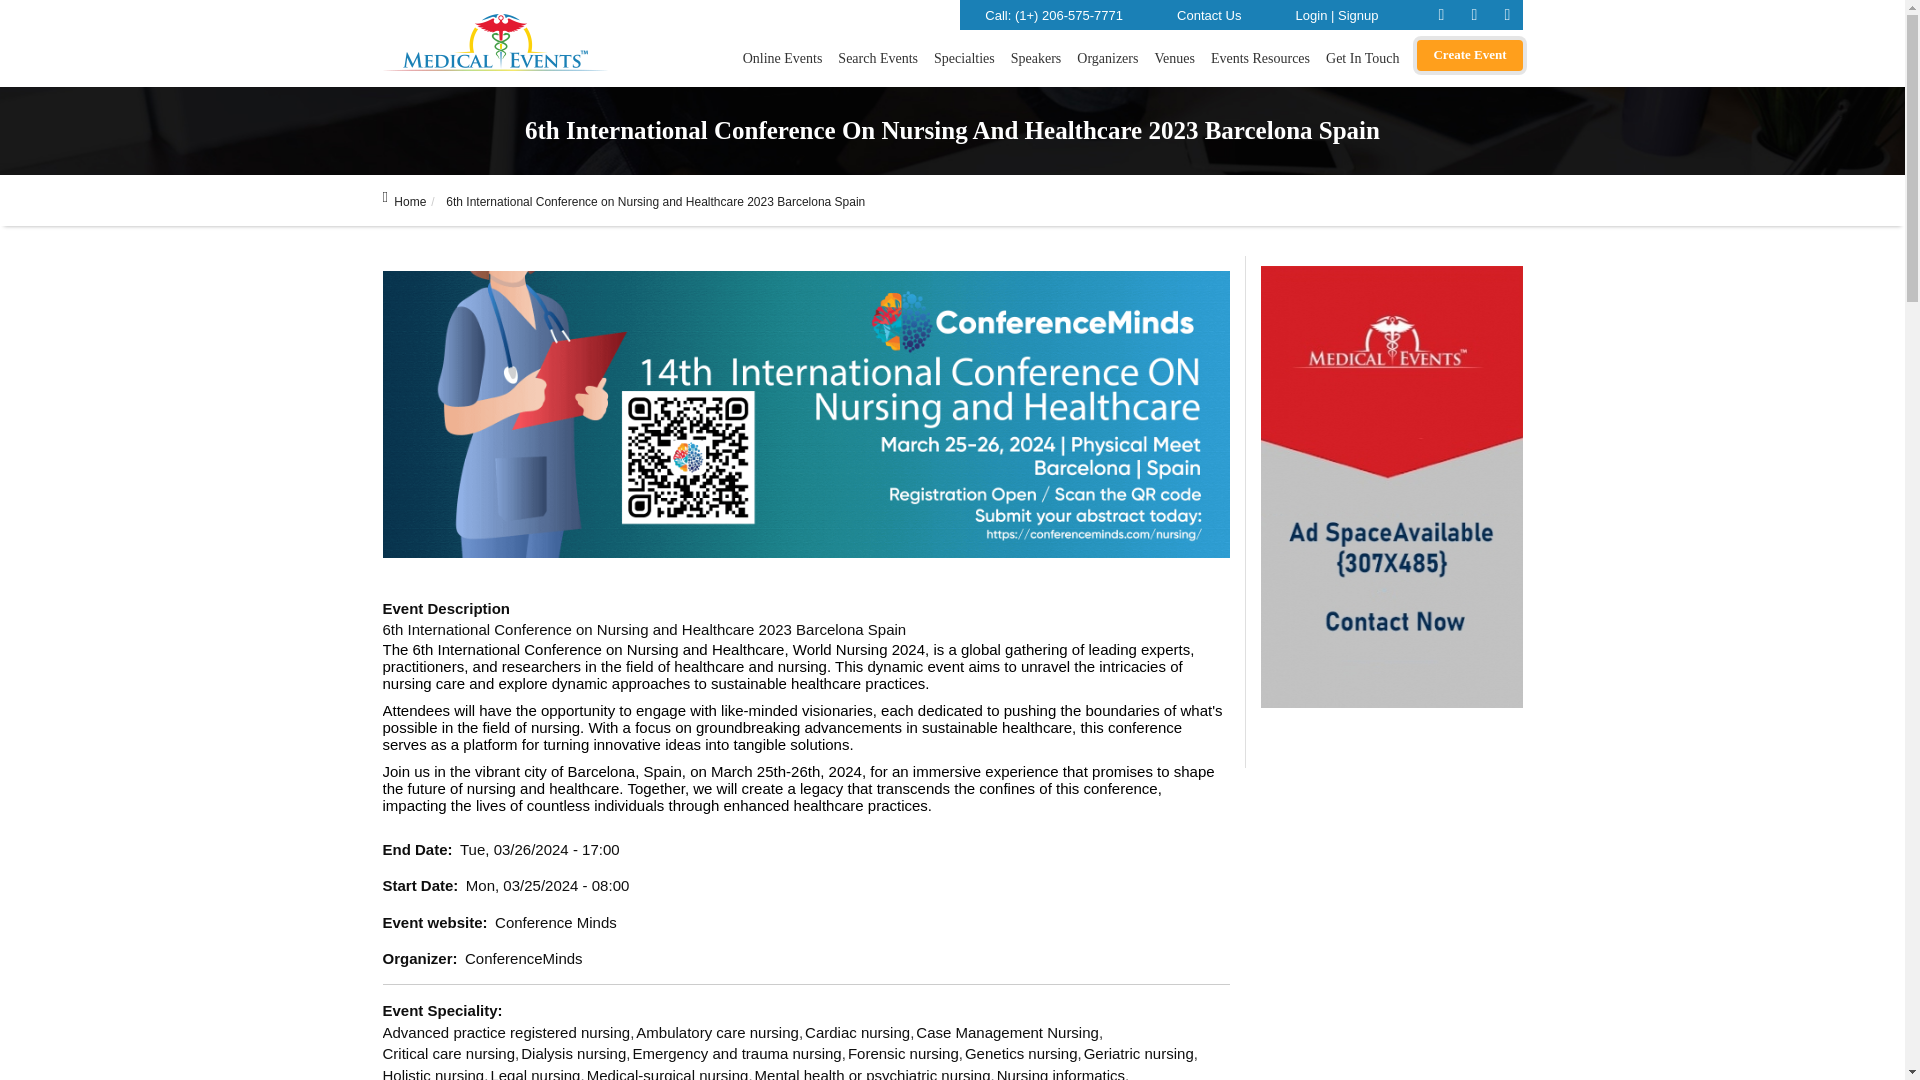  What do you see at coordinates (906, 1053) in the screenshot?
I see `Forensic nursing` at bounding box center [906, 1053].